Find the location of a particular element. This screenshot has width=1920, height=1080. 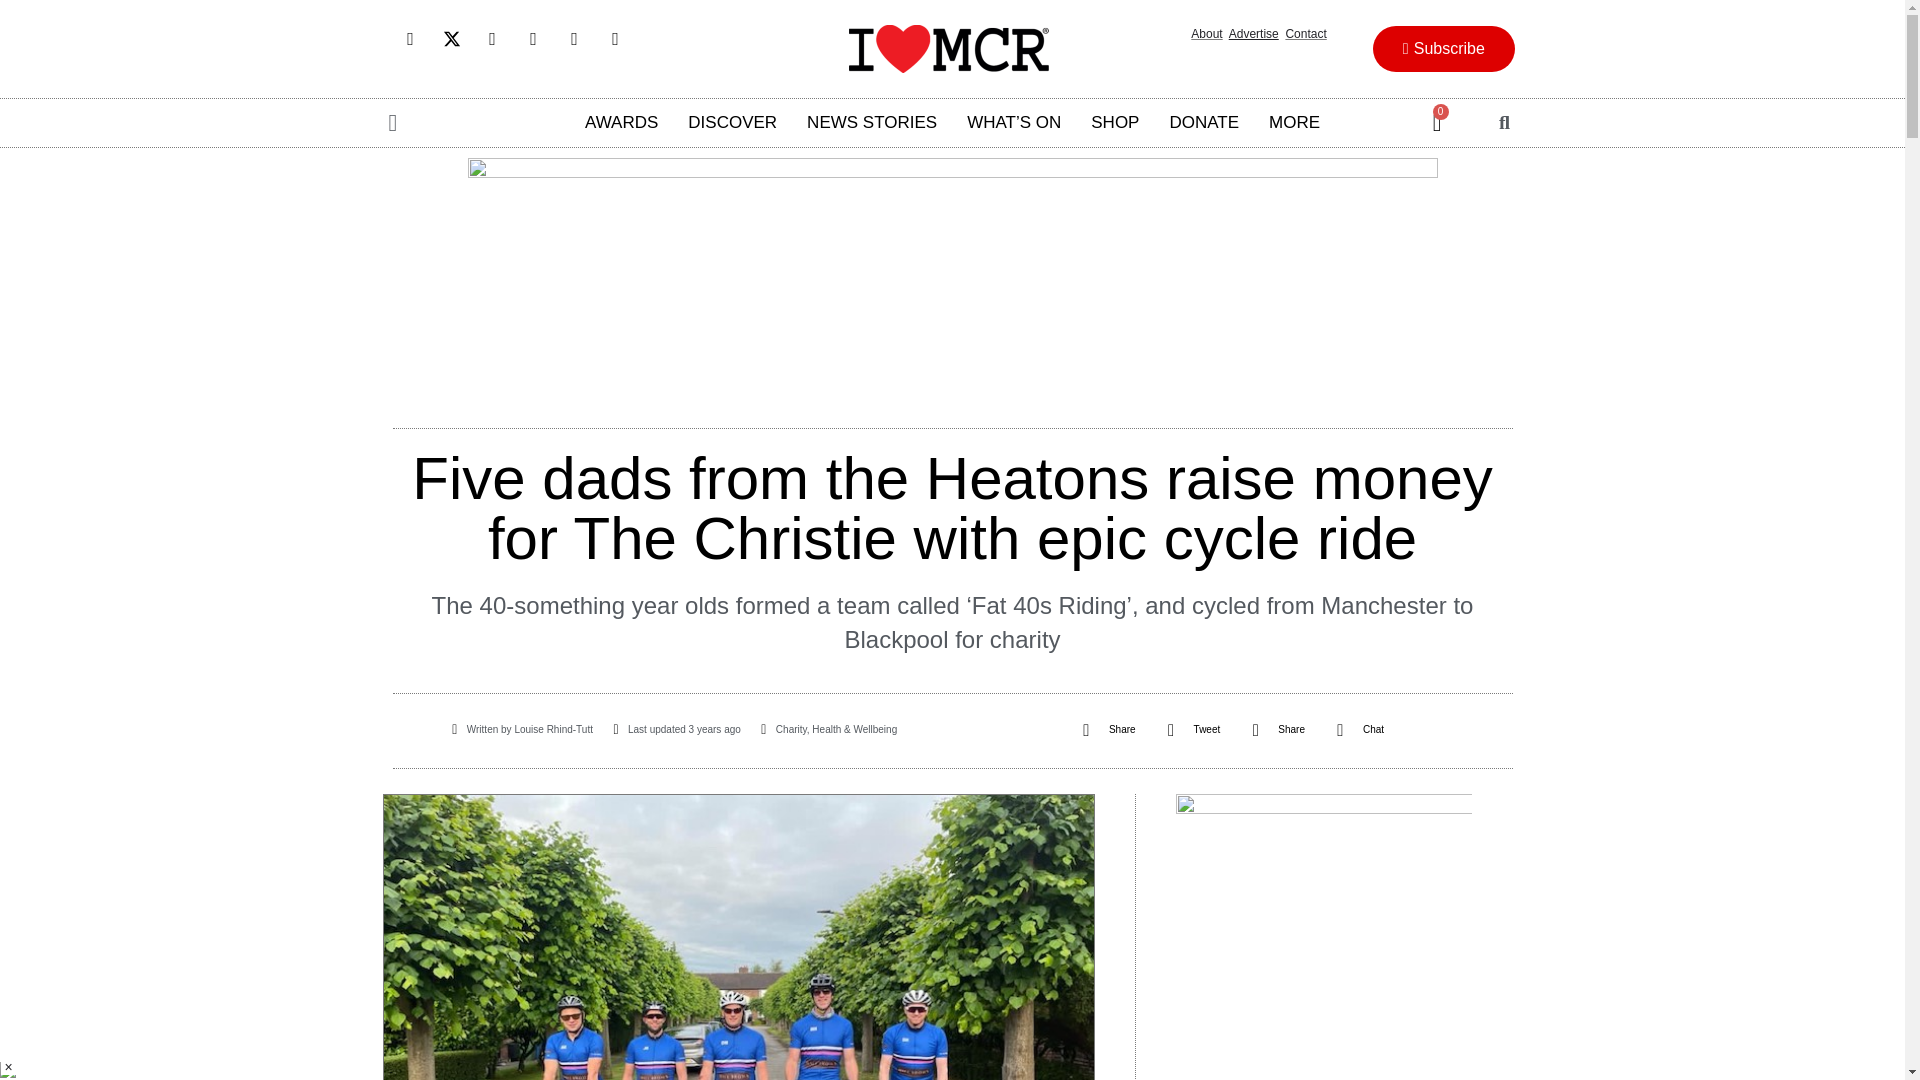

ilovemcr-website-logo 544 is located at coordinates (948, 48).